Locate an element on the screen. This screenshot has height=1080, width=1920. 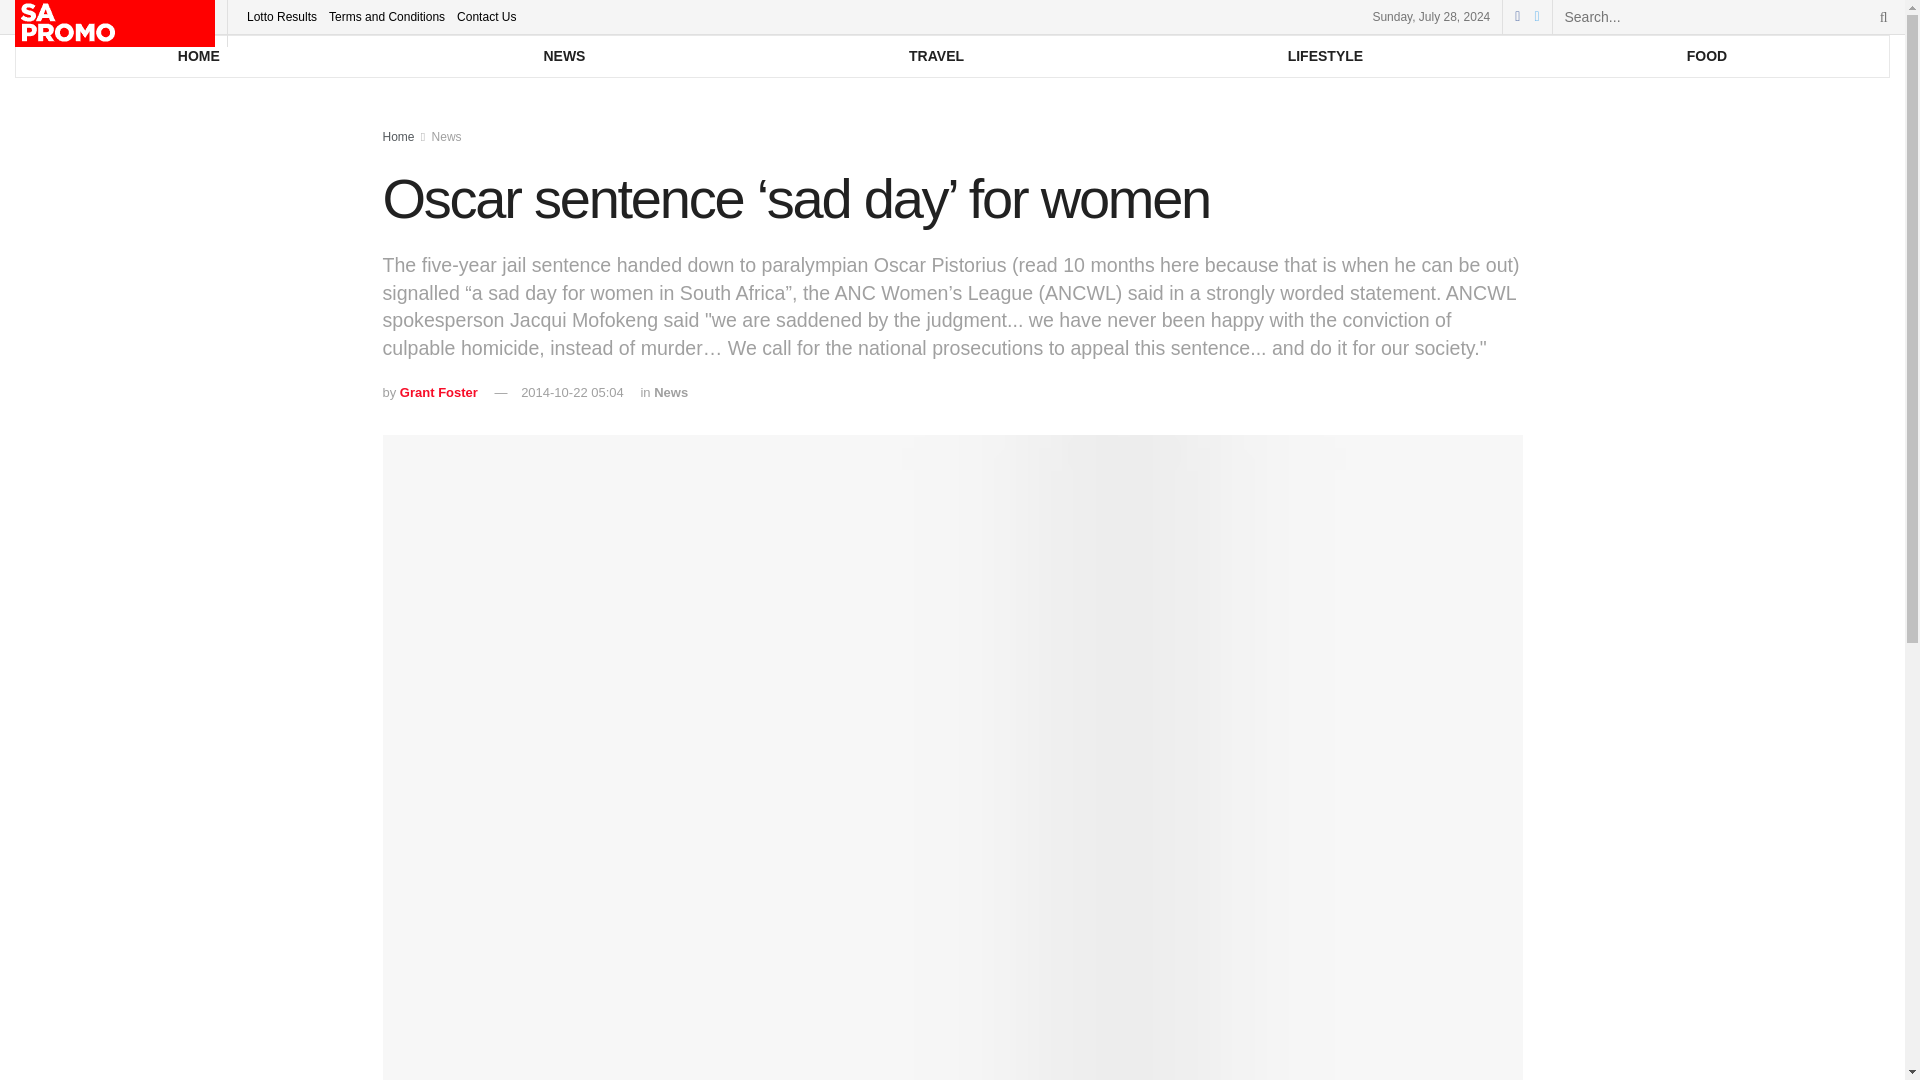
LIFESTYLE is located at coordinates (1324, 56).